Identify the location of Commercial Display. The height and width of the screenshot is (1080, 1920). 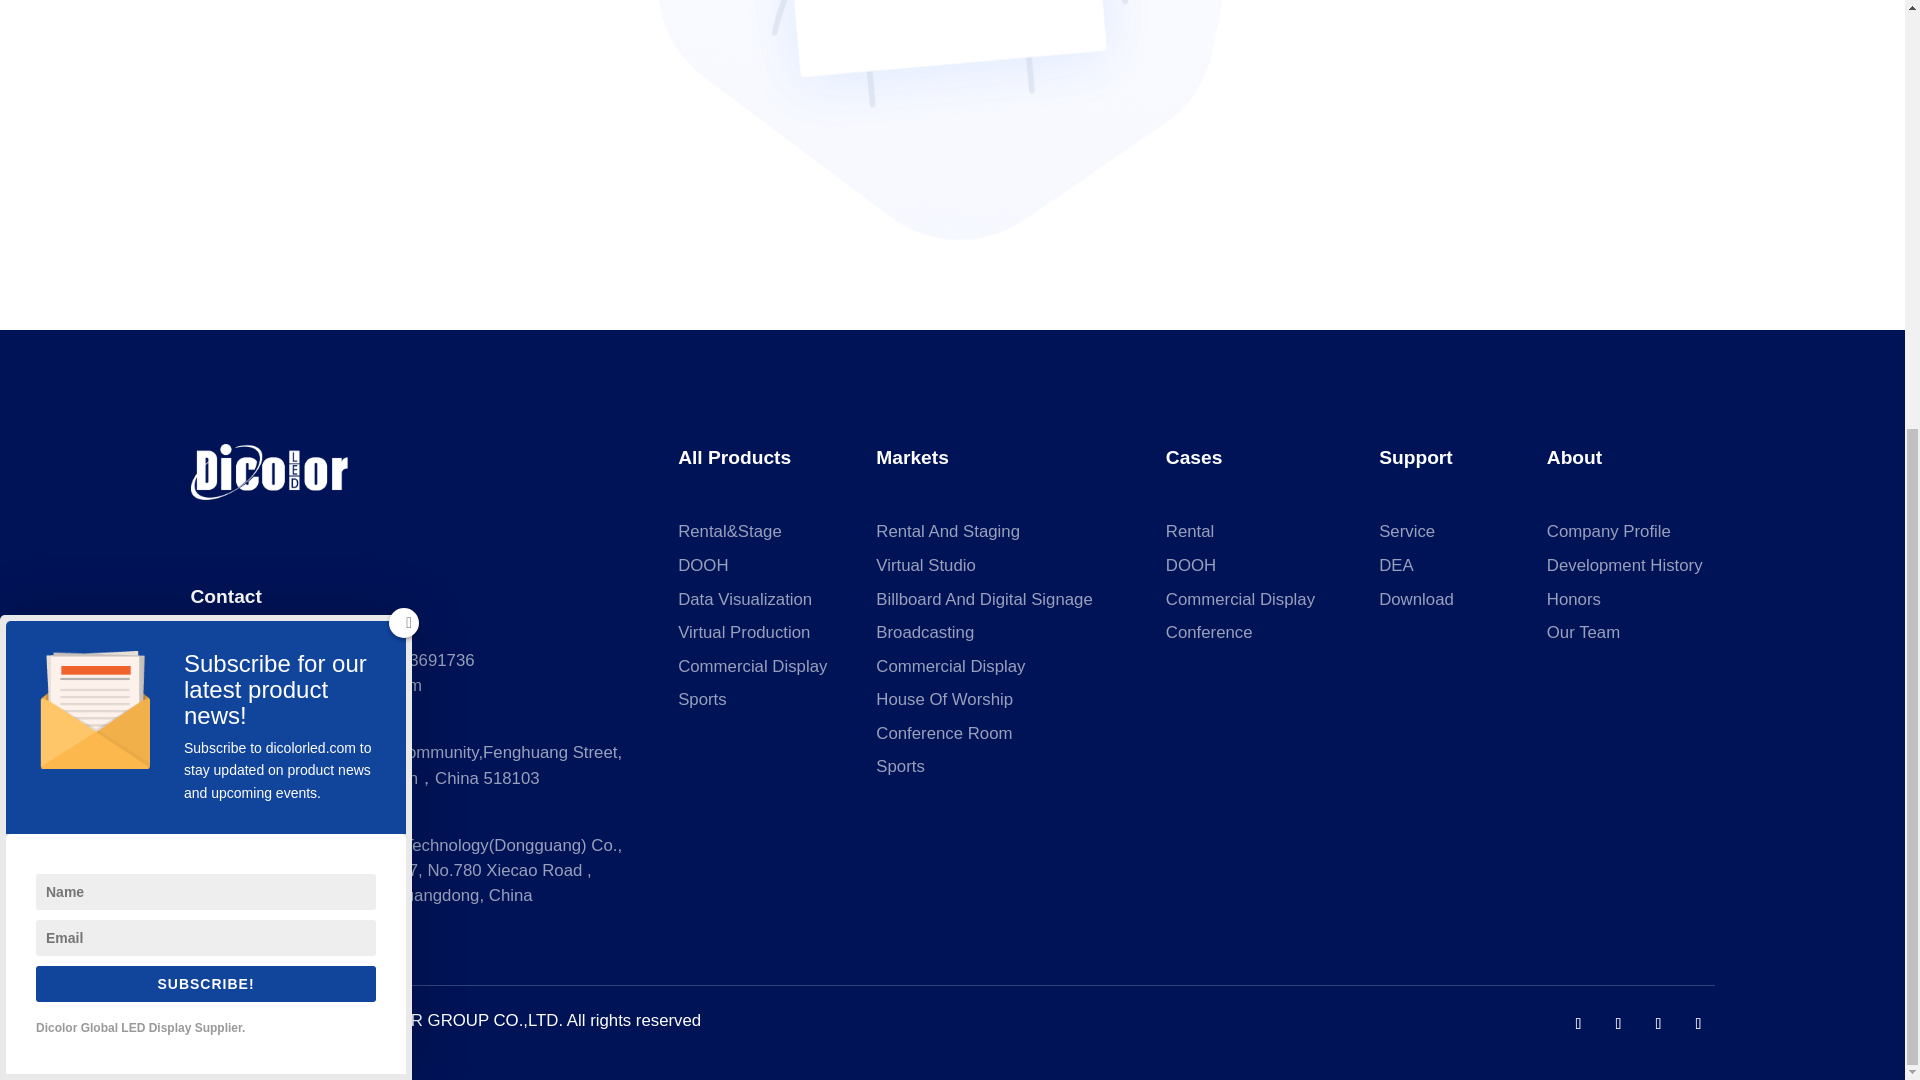
(752, 666).